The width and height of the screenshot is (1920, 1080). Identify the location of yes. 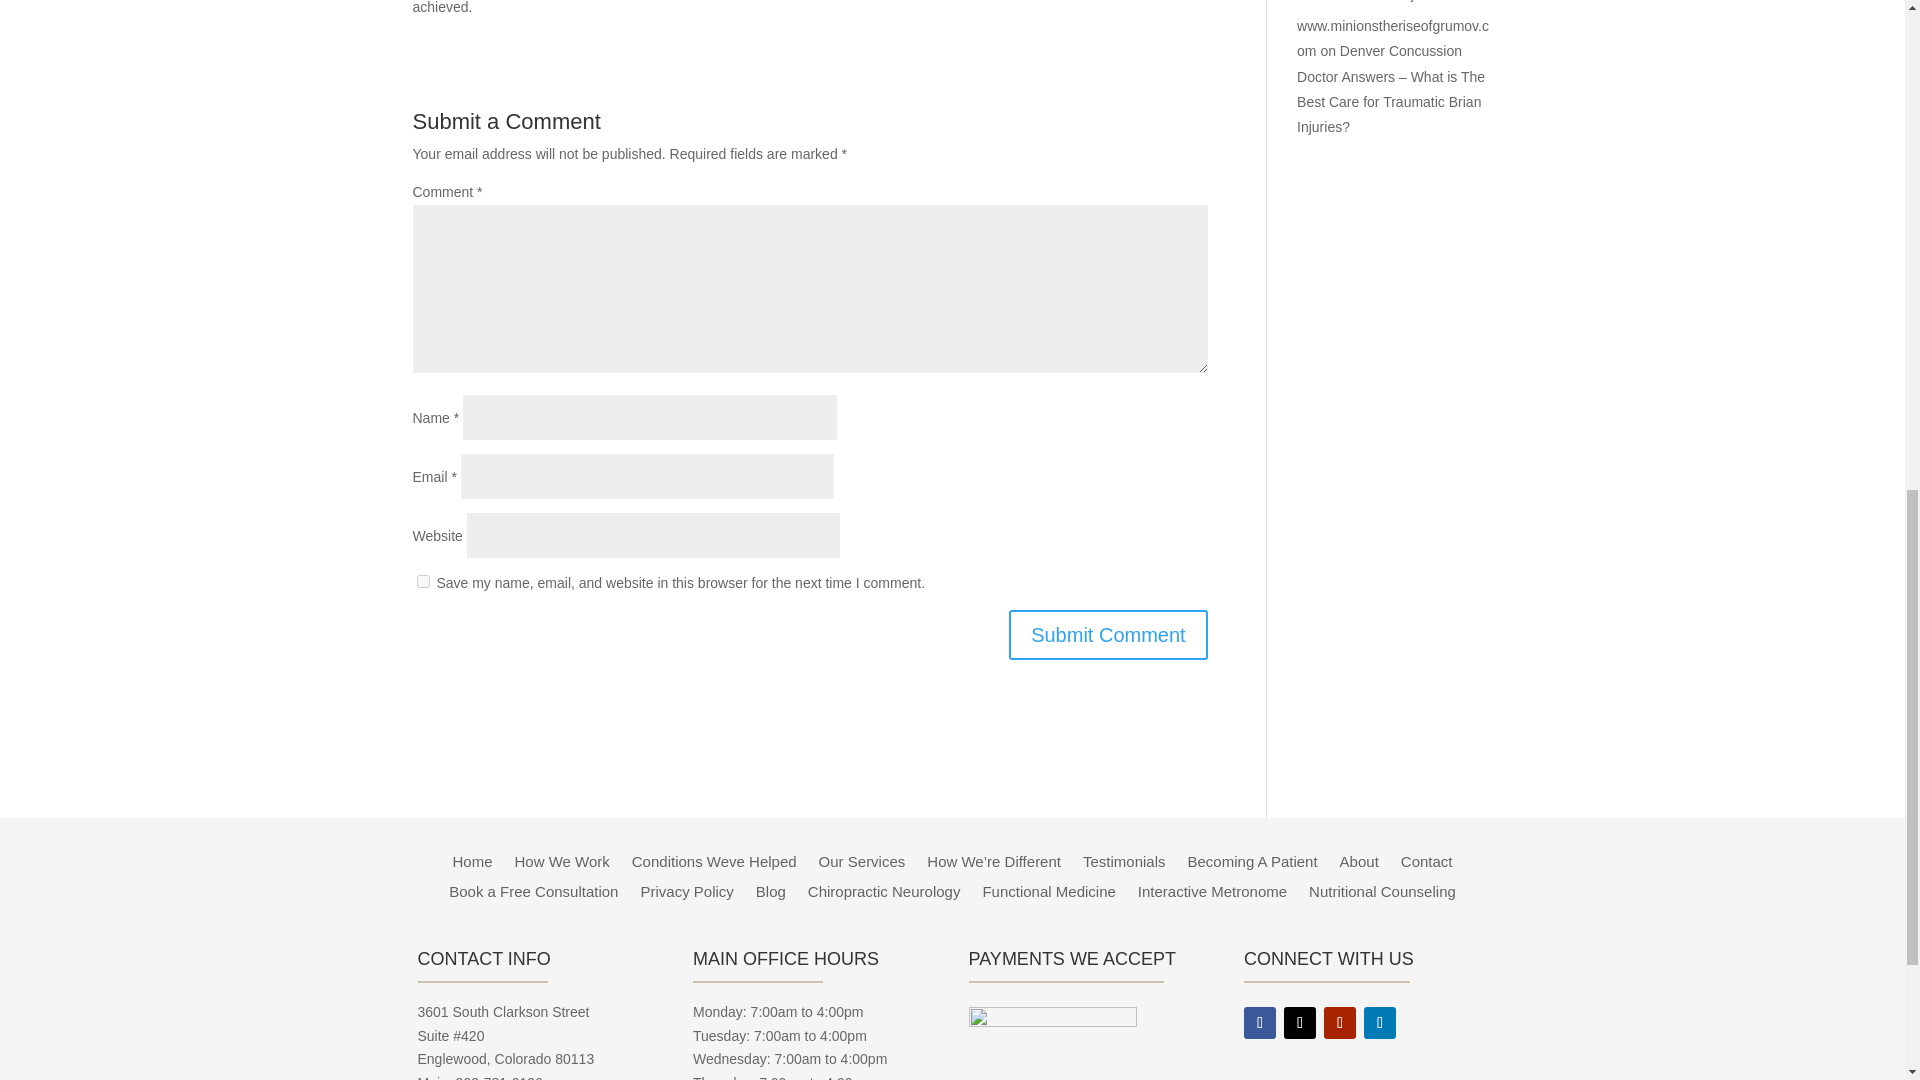
(422, 580).